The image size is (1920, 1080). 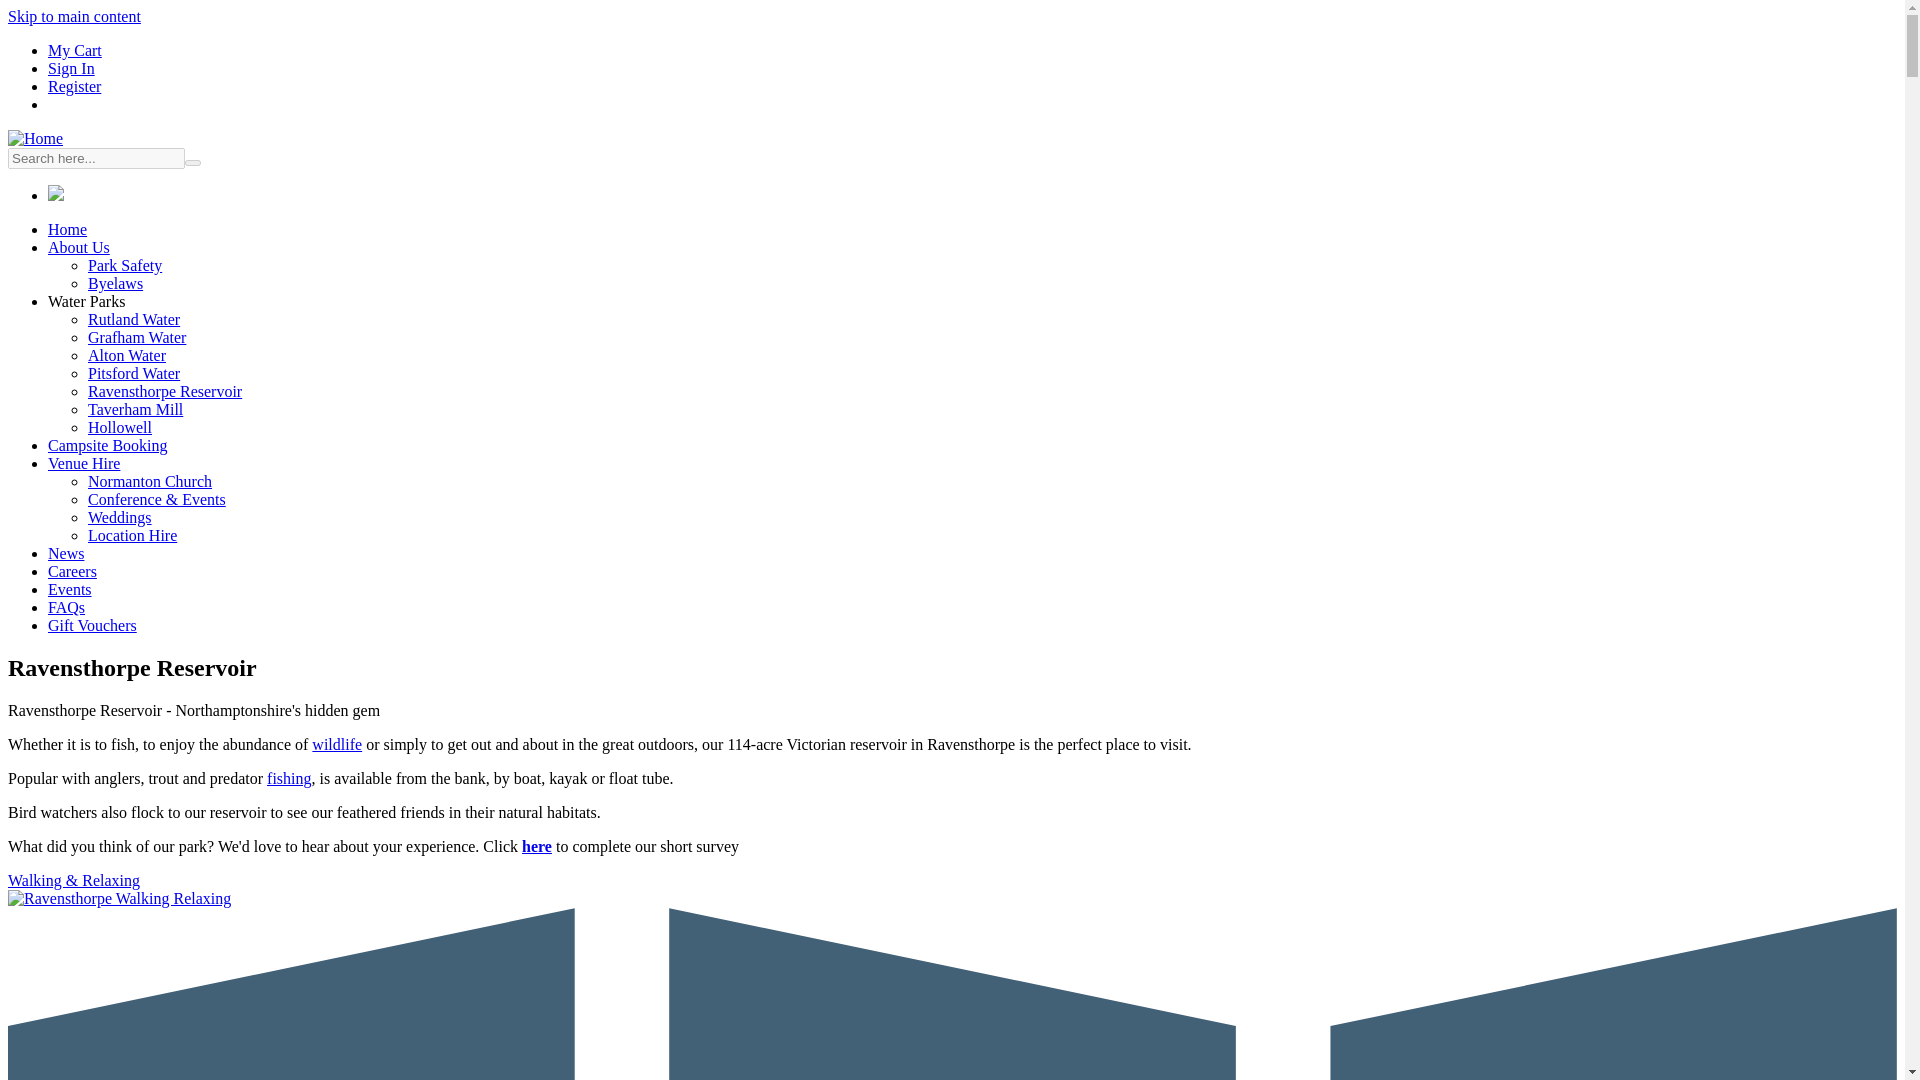 I want to click on wildlife, so click(x=336, y=744).